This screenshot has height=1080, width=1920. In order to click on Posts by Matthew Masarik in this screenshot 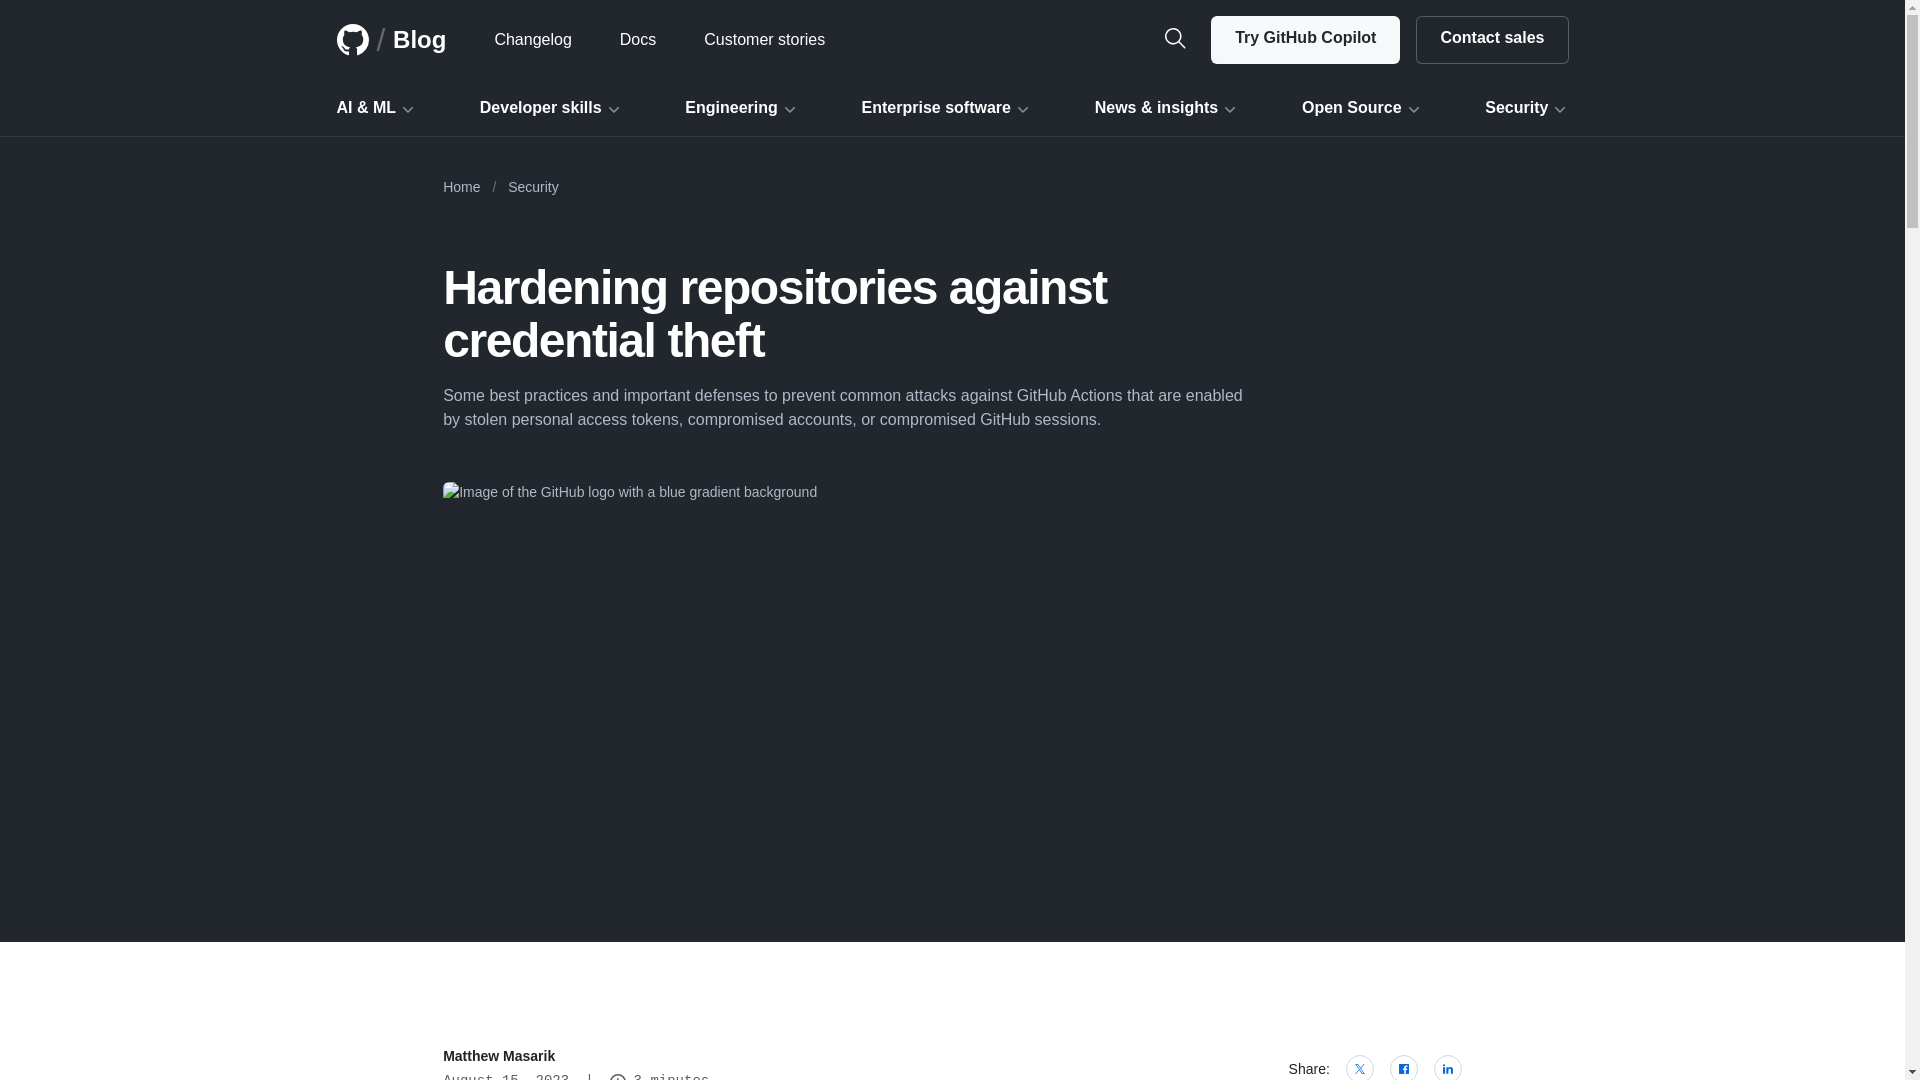, I will do `click(498, 1055)`.